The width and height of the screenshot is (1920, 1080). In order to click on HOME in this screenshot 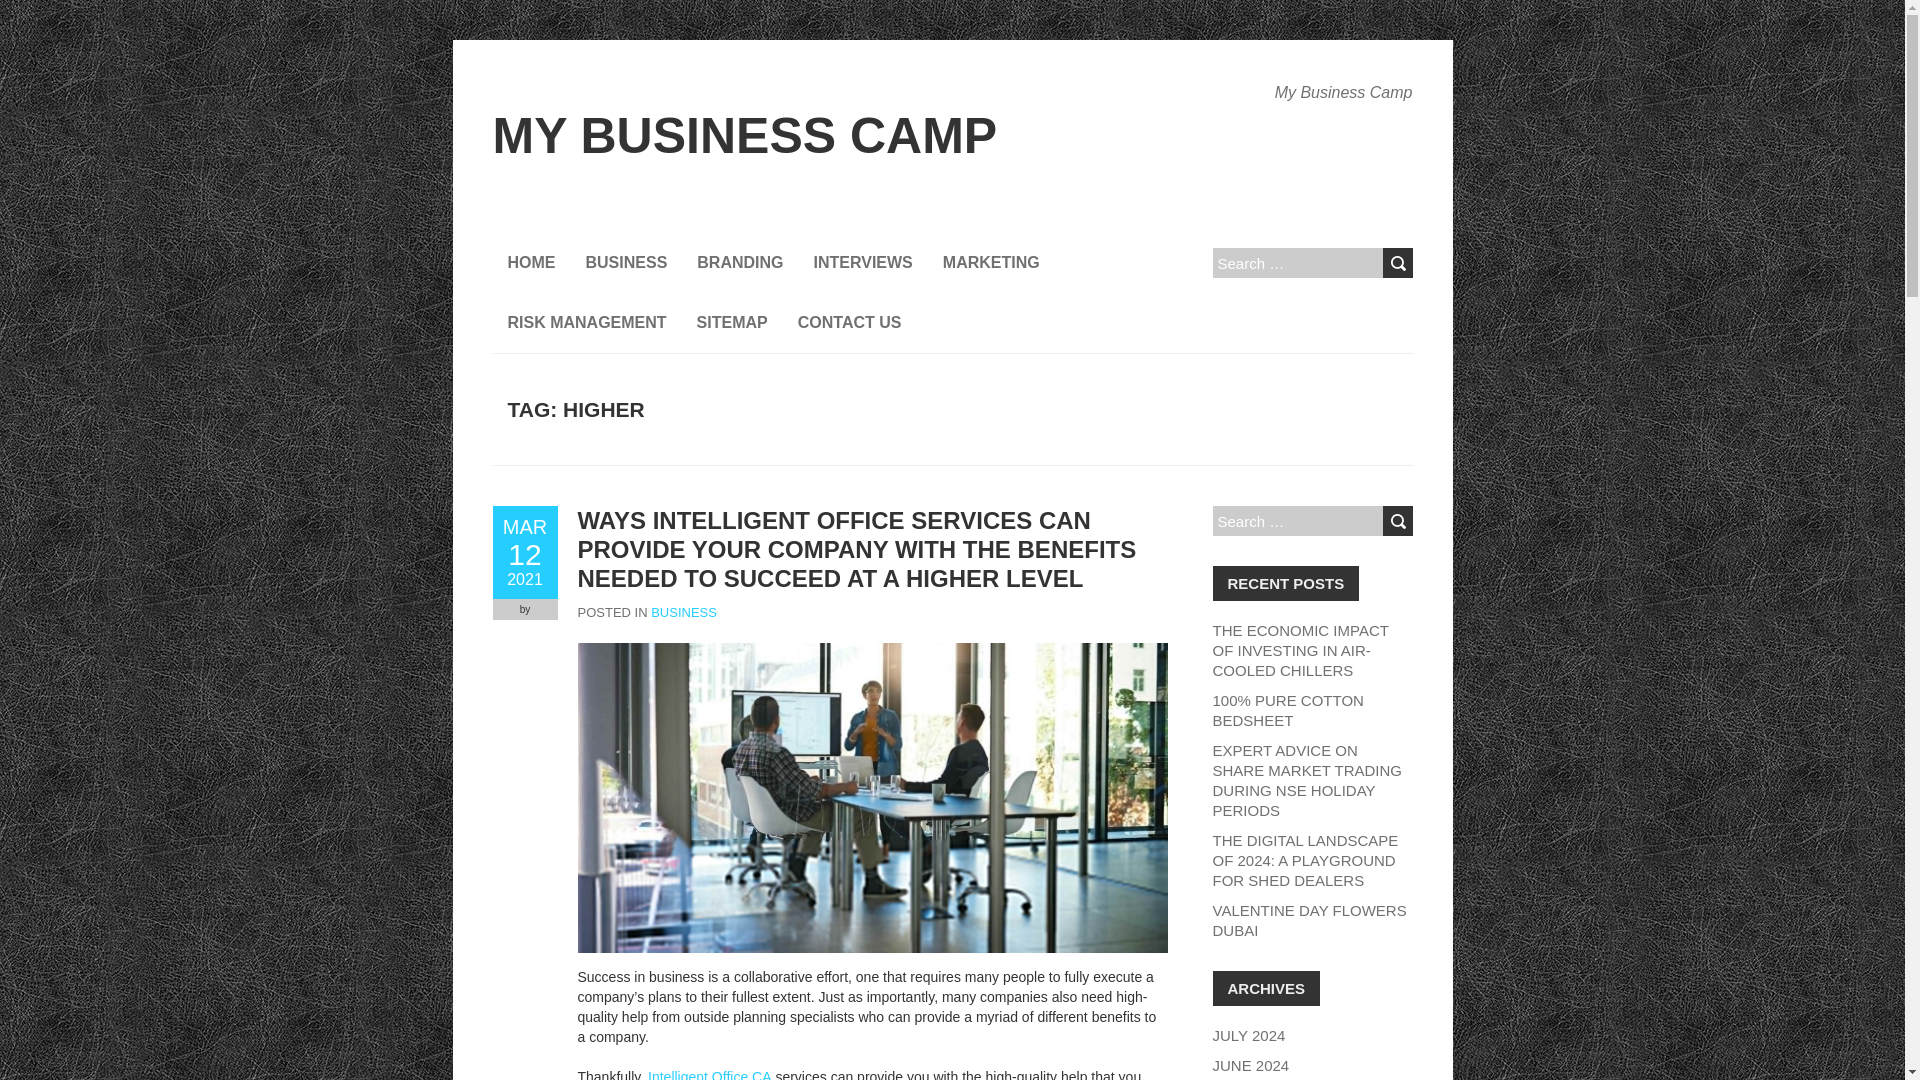, I will do `click(530, 262)`.